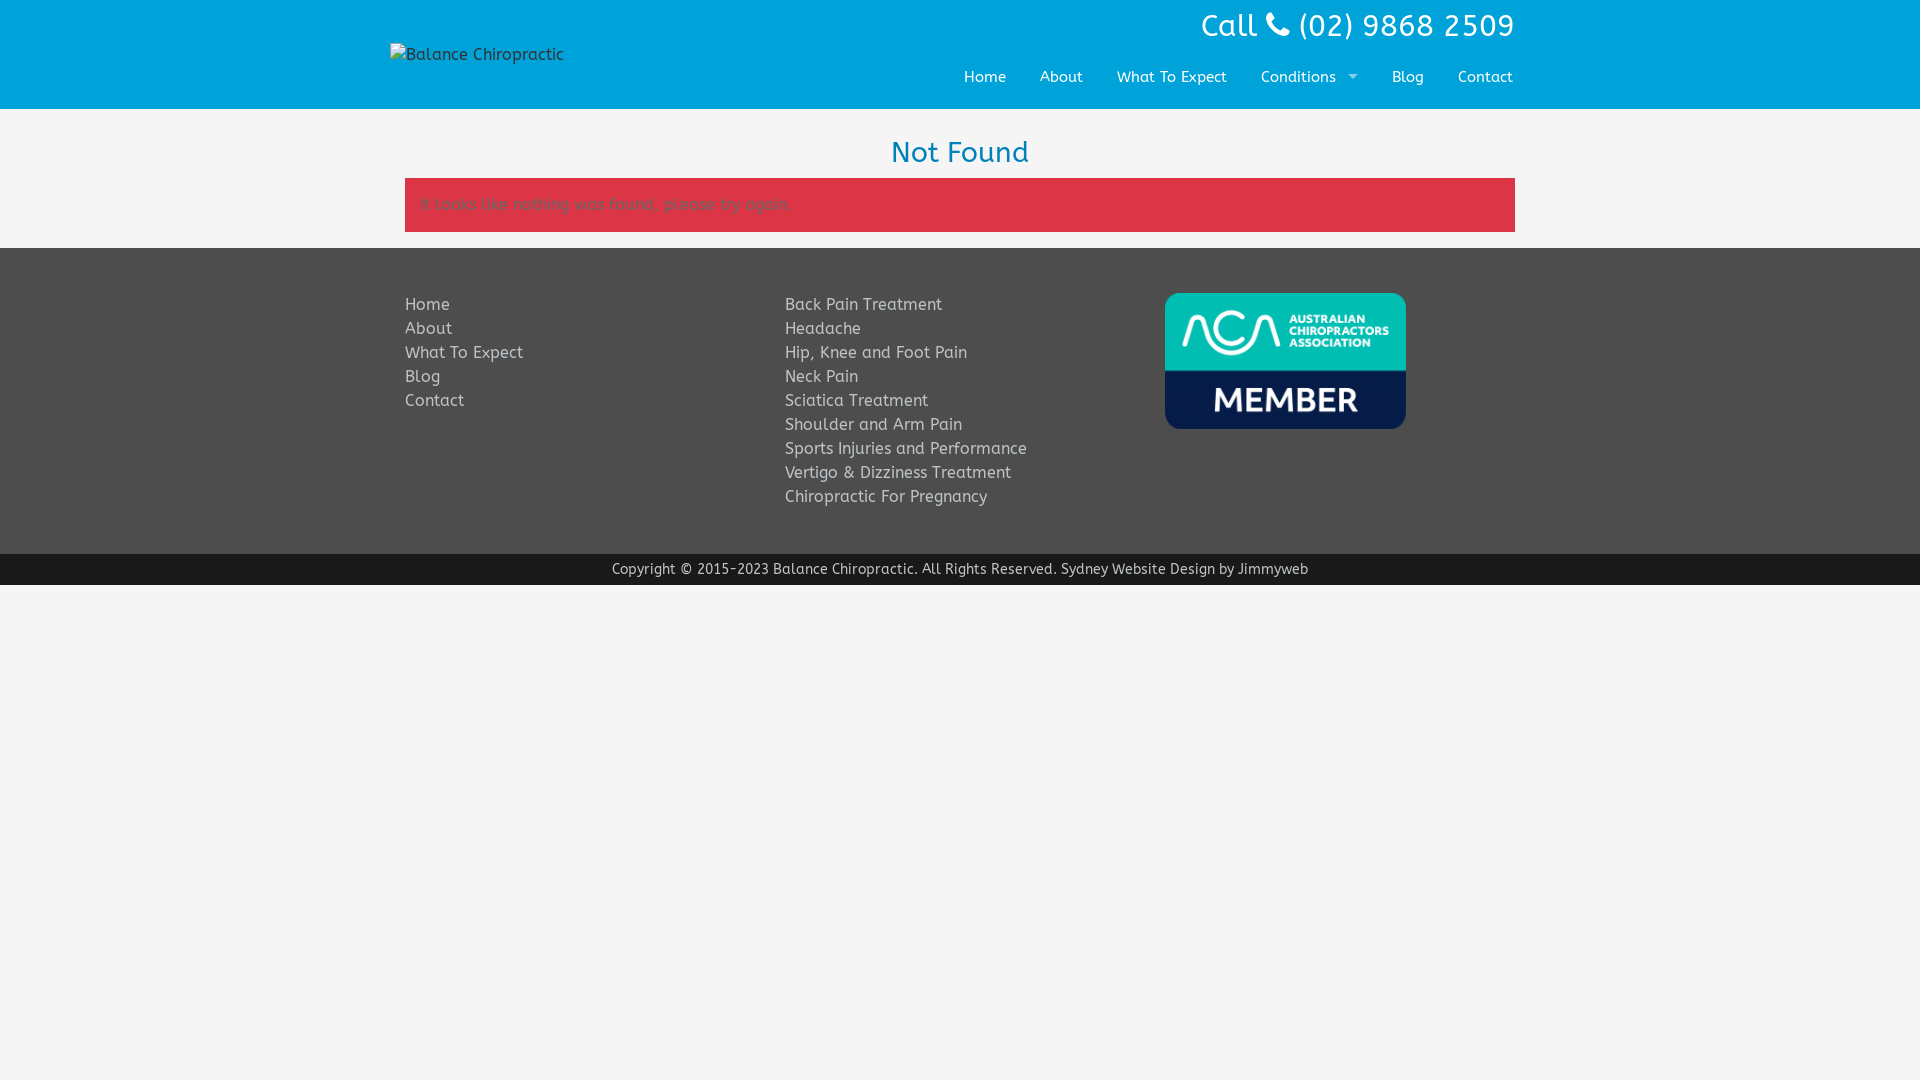 Image resolution: width=1920 pixels, height=1080 pixels. I want to click on Contact, so click(1486, 78).